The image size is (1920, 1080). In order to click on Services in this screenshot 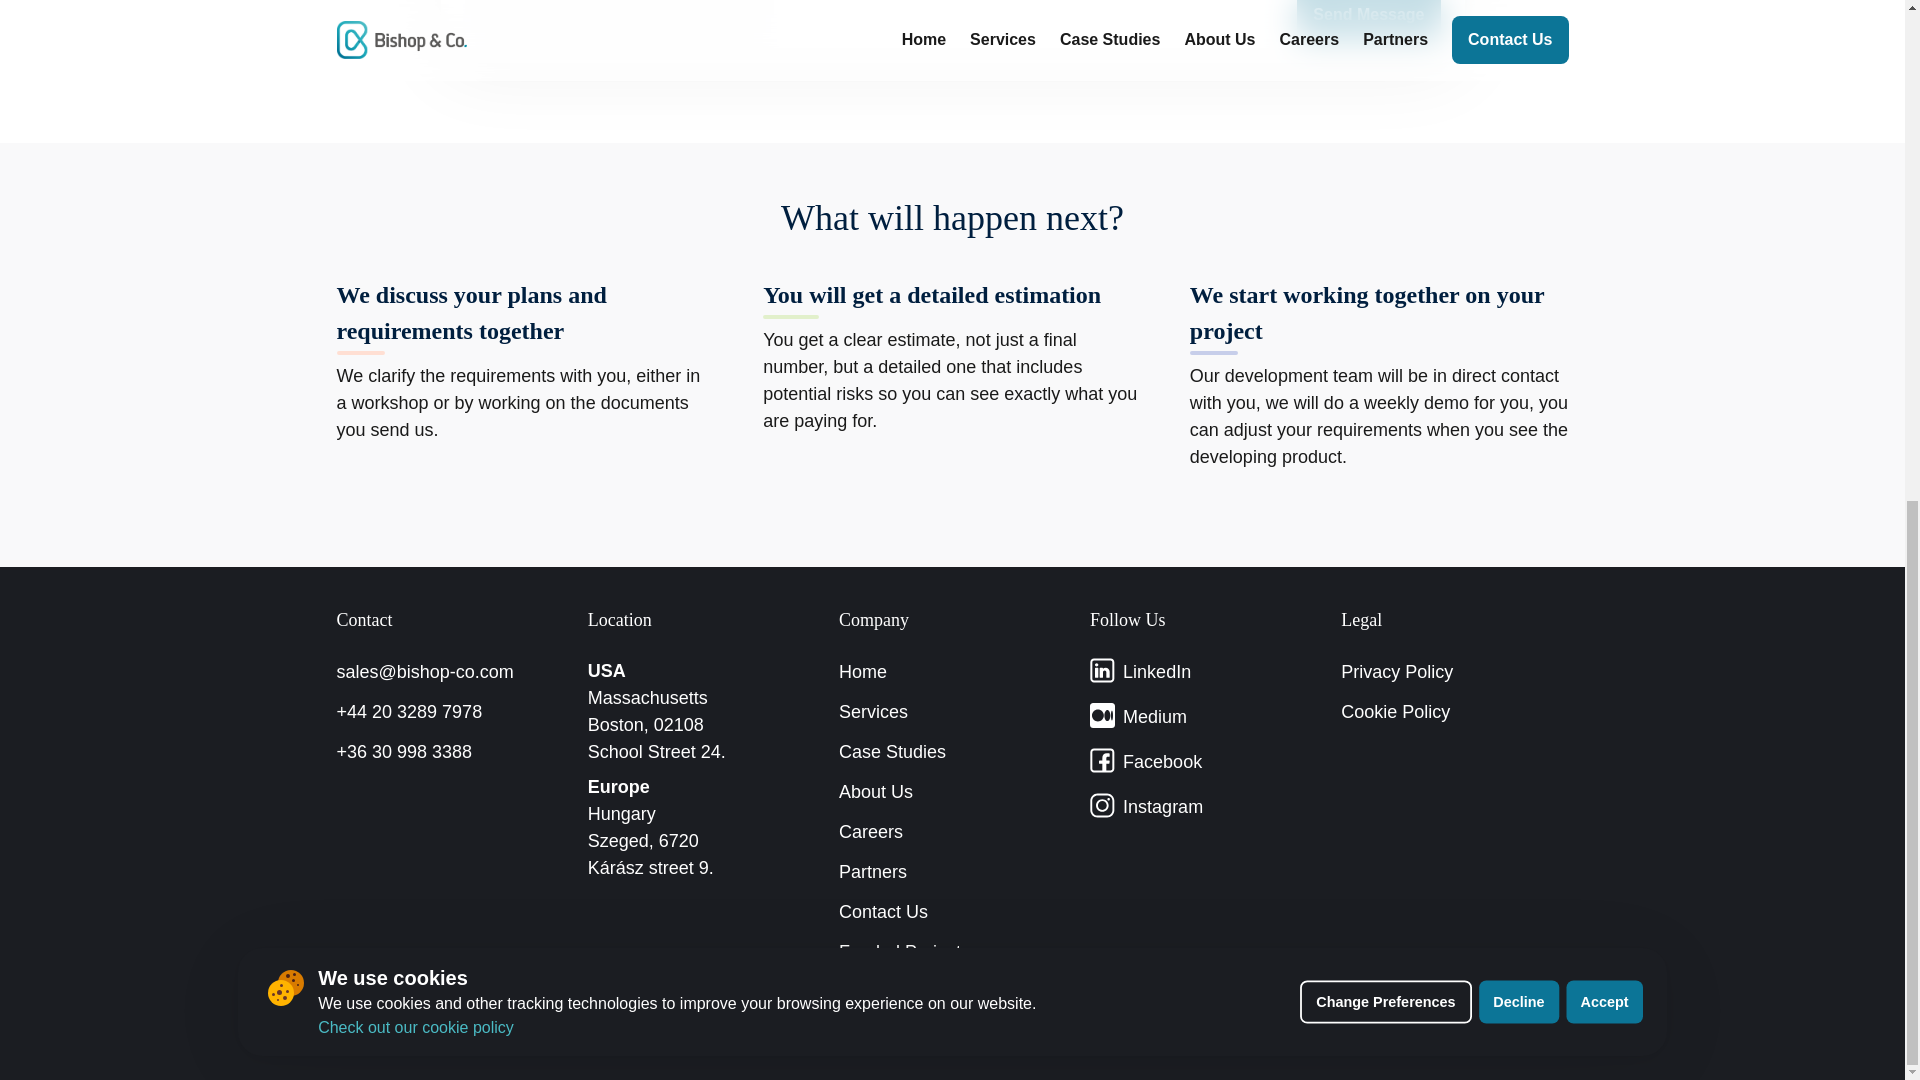, I will do `click(874, 712)`.